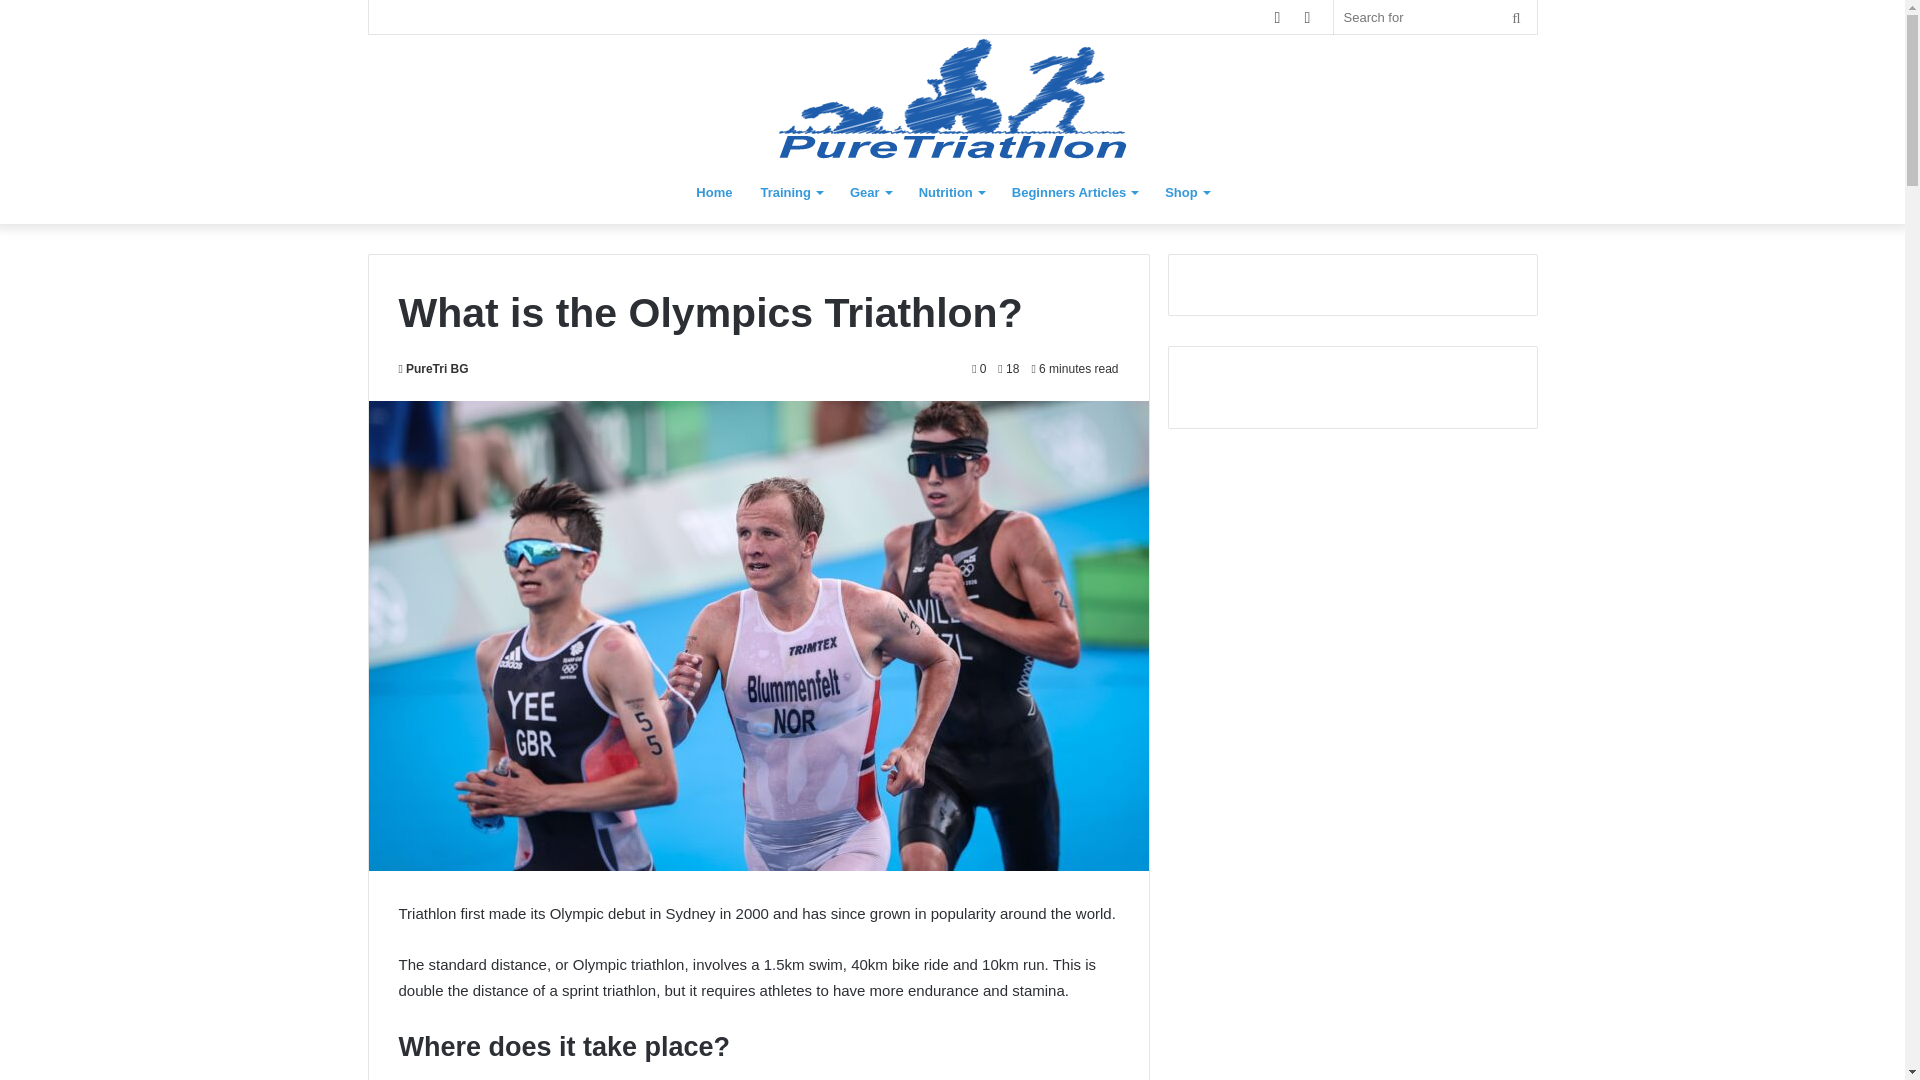  What do you see at coordinates (870, 192) in the screenshot?
I see `Gear` at bounding box center [870, 192].